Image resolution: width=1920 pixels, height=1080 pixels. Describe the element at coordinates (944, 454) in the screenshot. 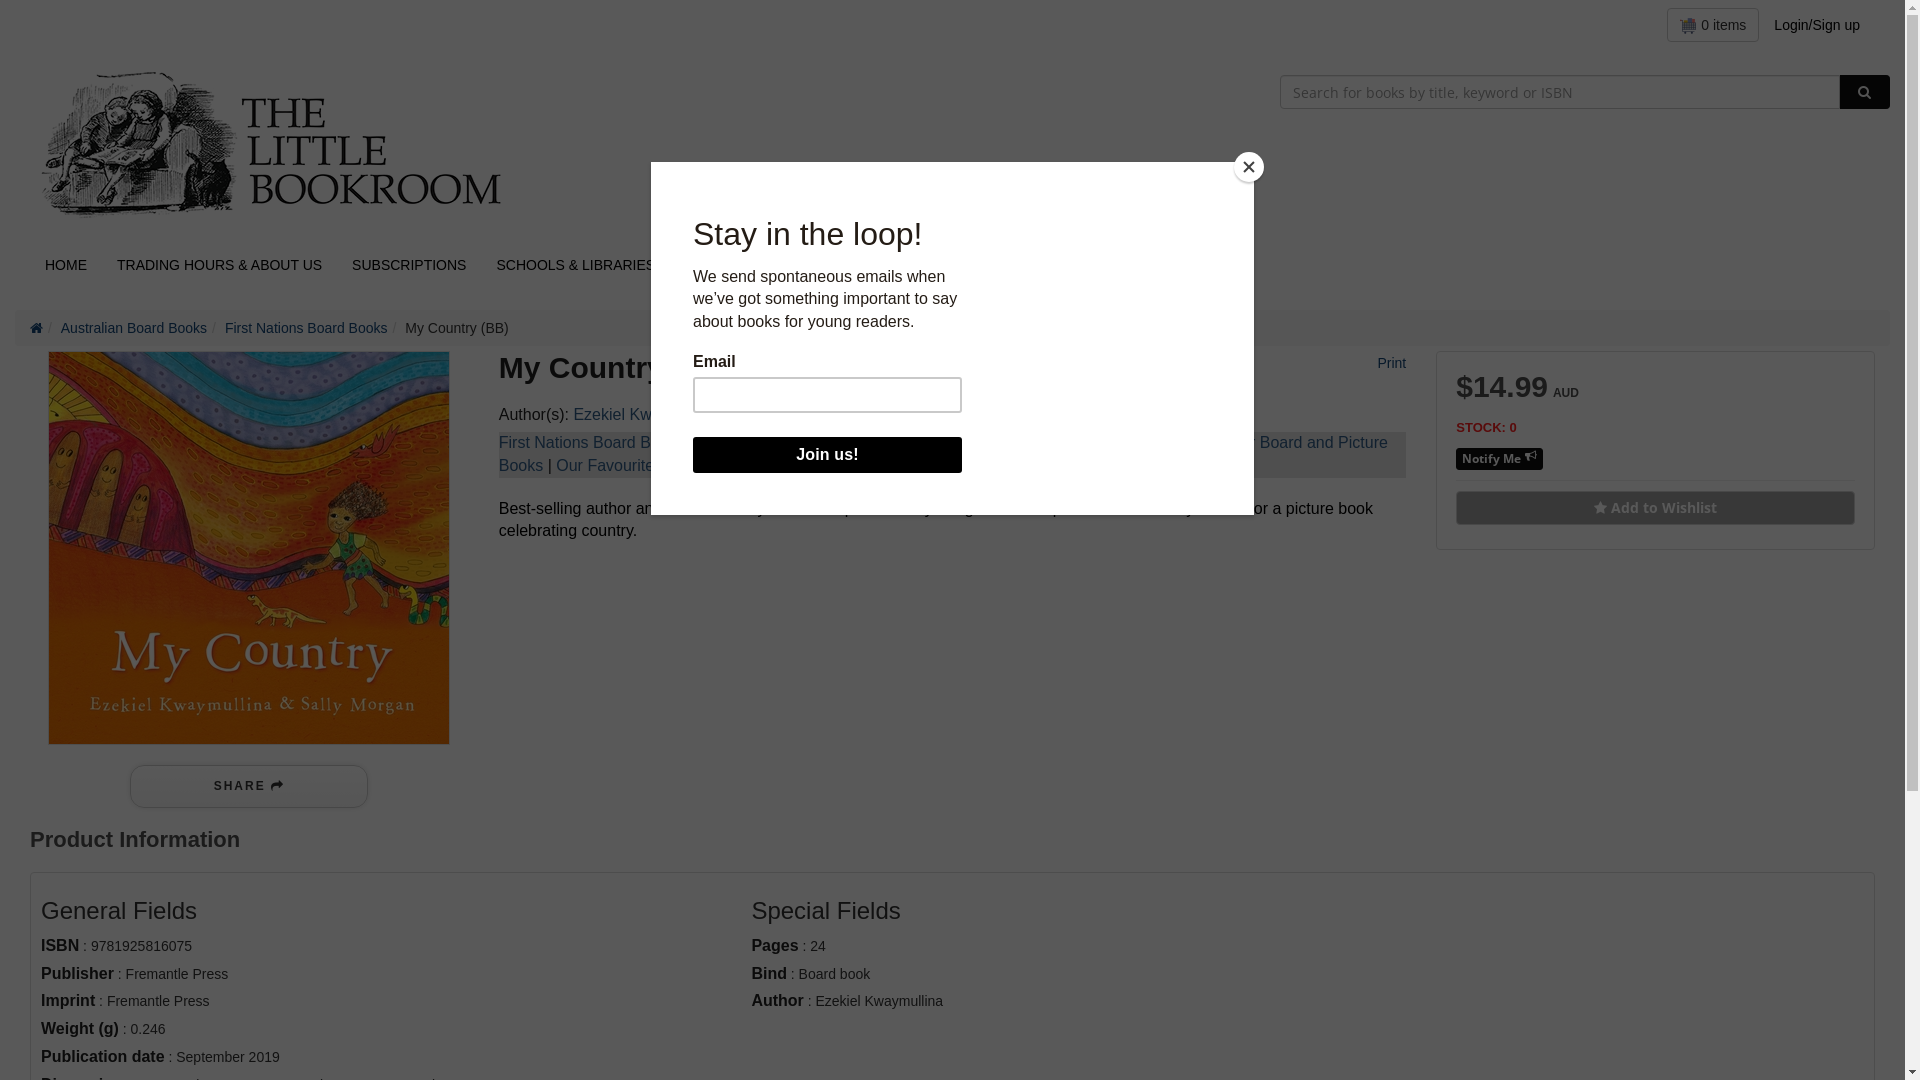

I see `Toddler Board and Picture Books` at that location.